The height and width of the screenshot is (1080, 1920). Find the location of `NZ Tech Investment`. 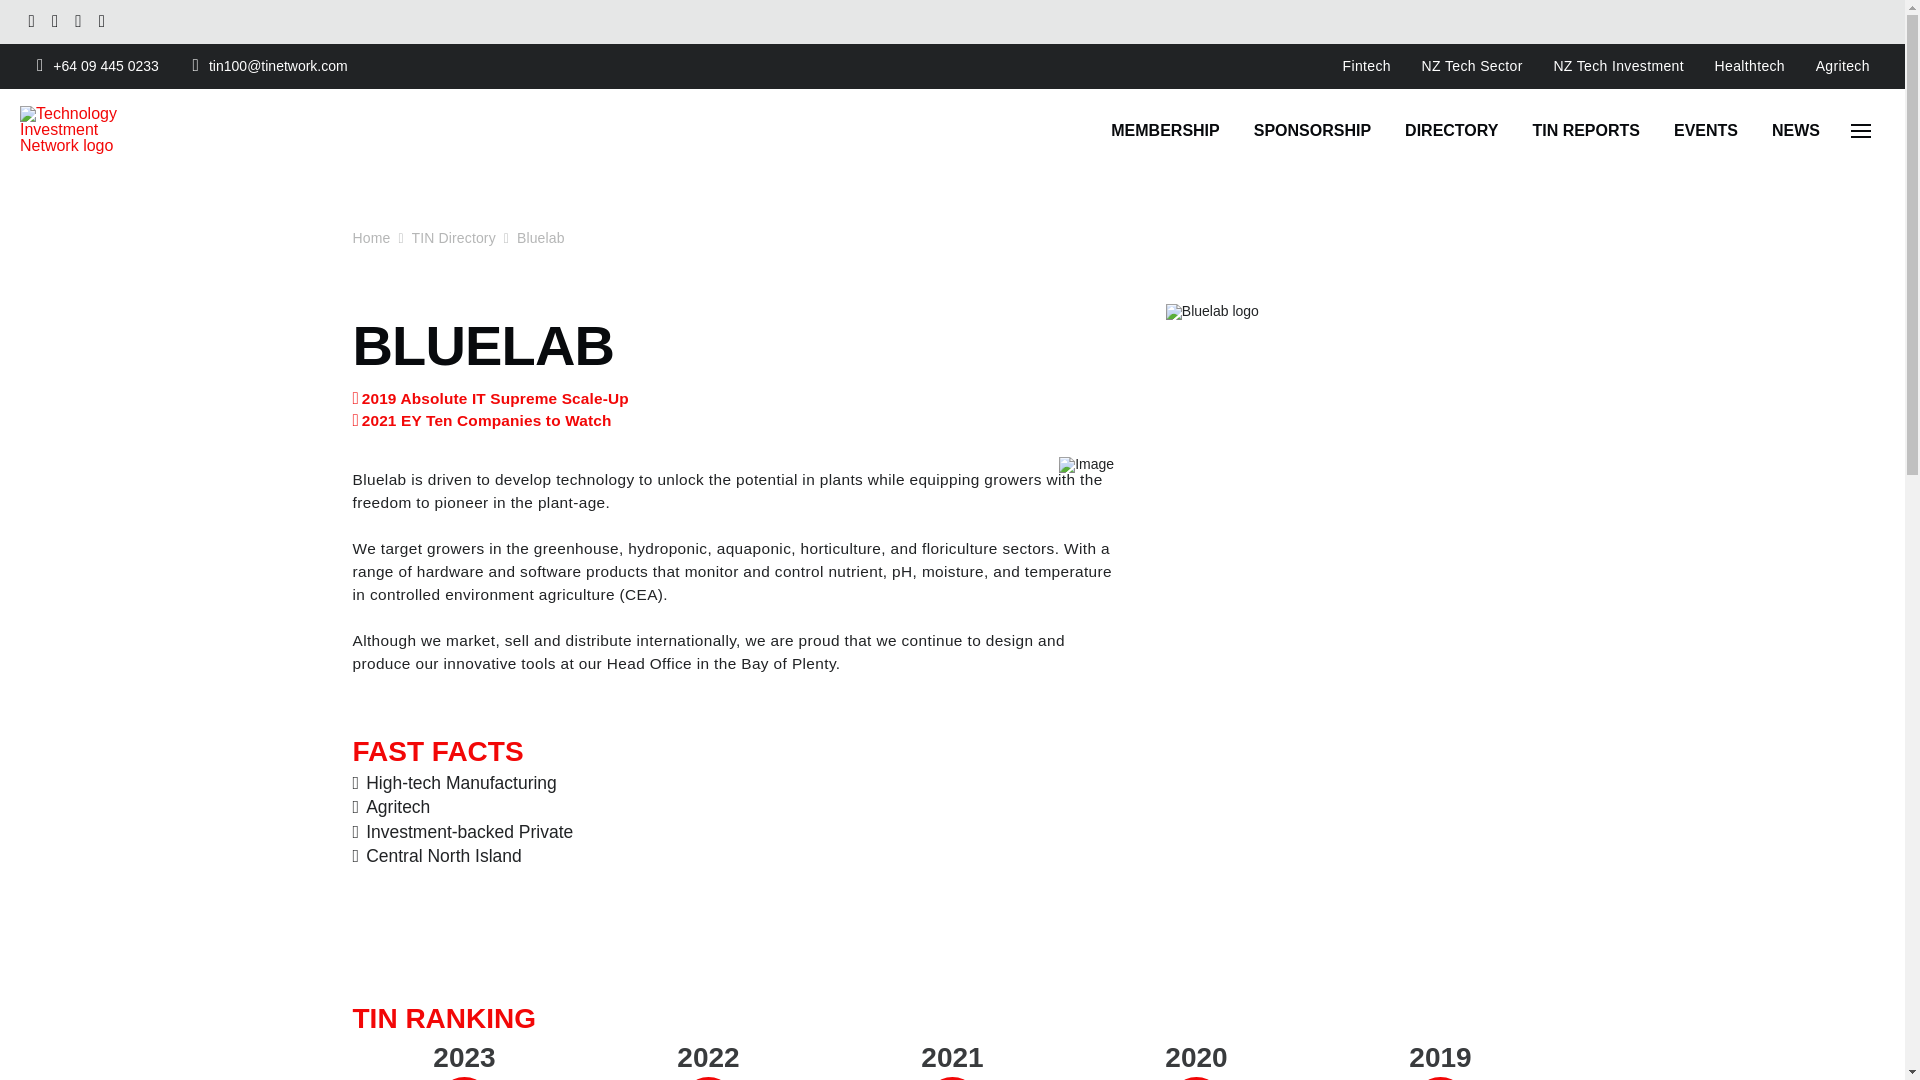

NZ Tech Investment is located at coordinates (1618, 66).